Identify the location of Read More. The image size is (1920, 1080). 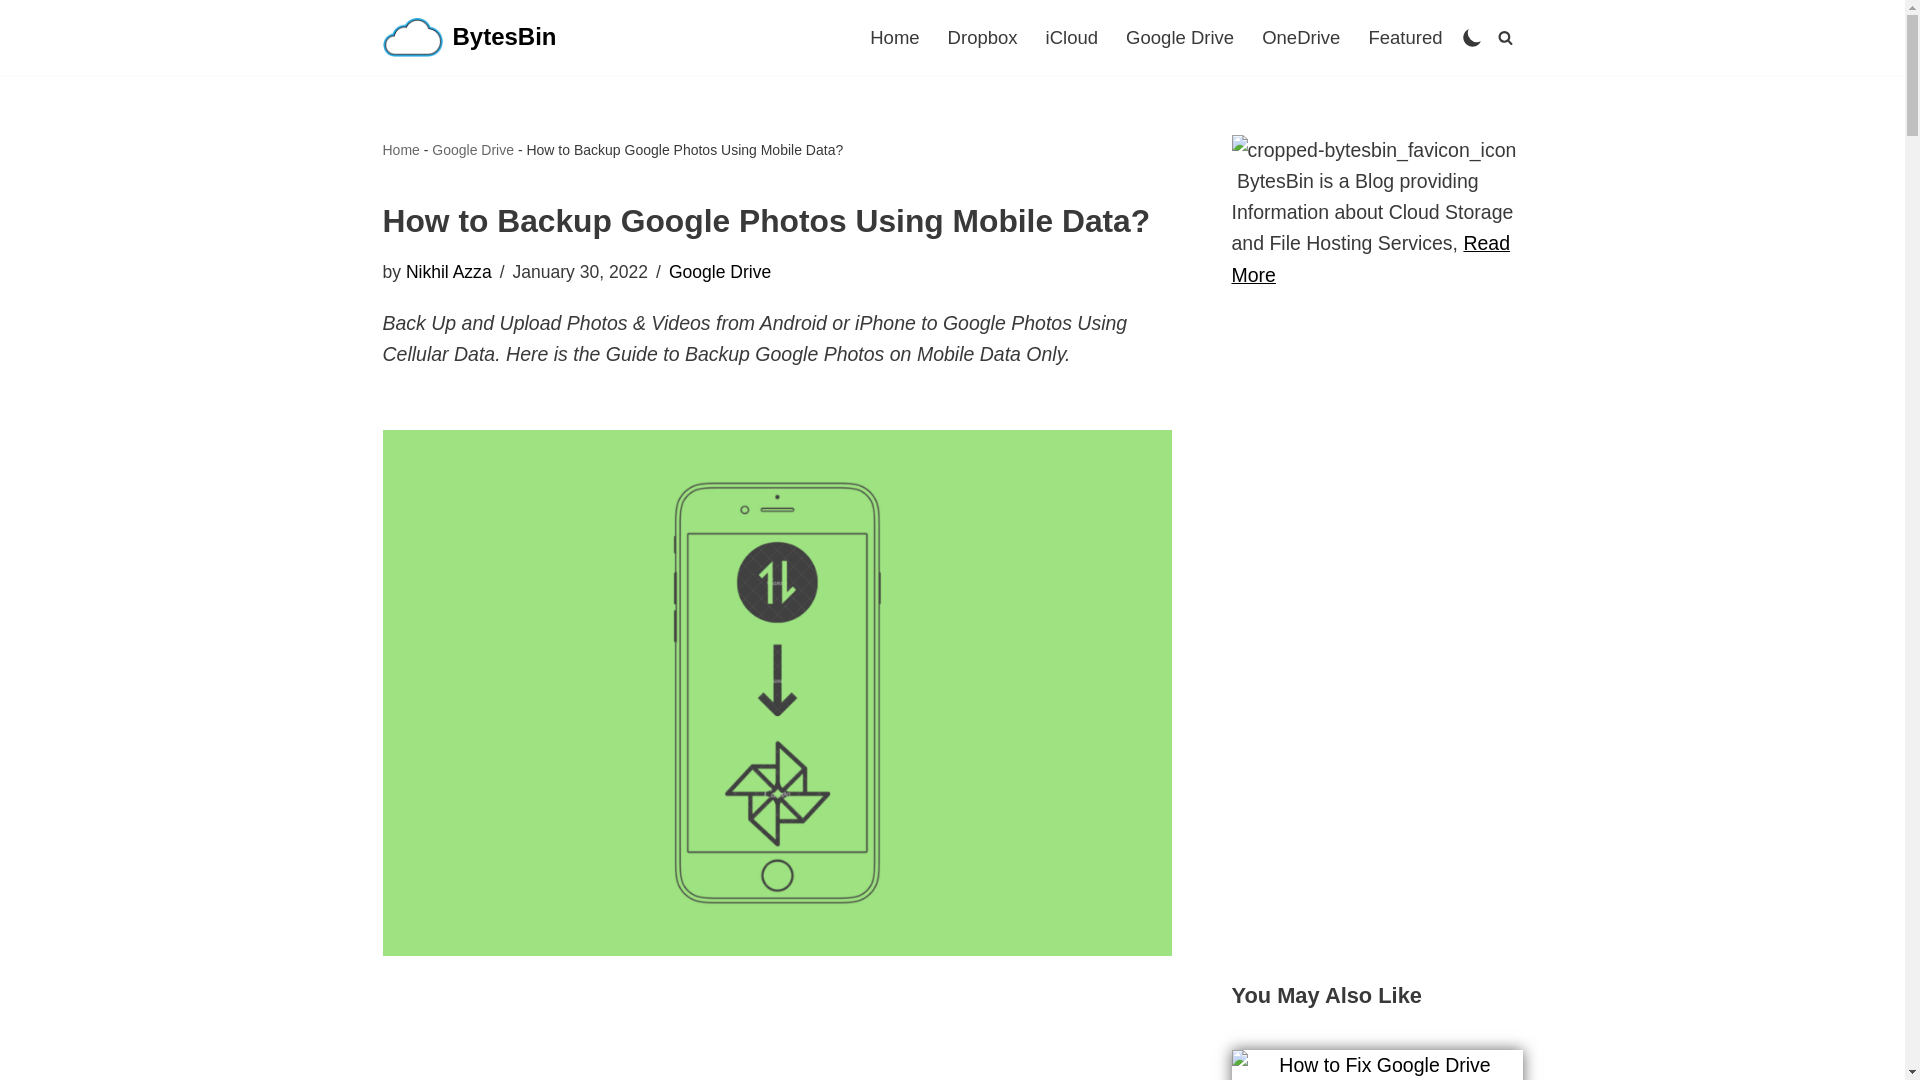
(1372, 258).